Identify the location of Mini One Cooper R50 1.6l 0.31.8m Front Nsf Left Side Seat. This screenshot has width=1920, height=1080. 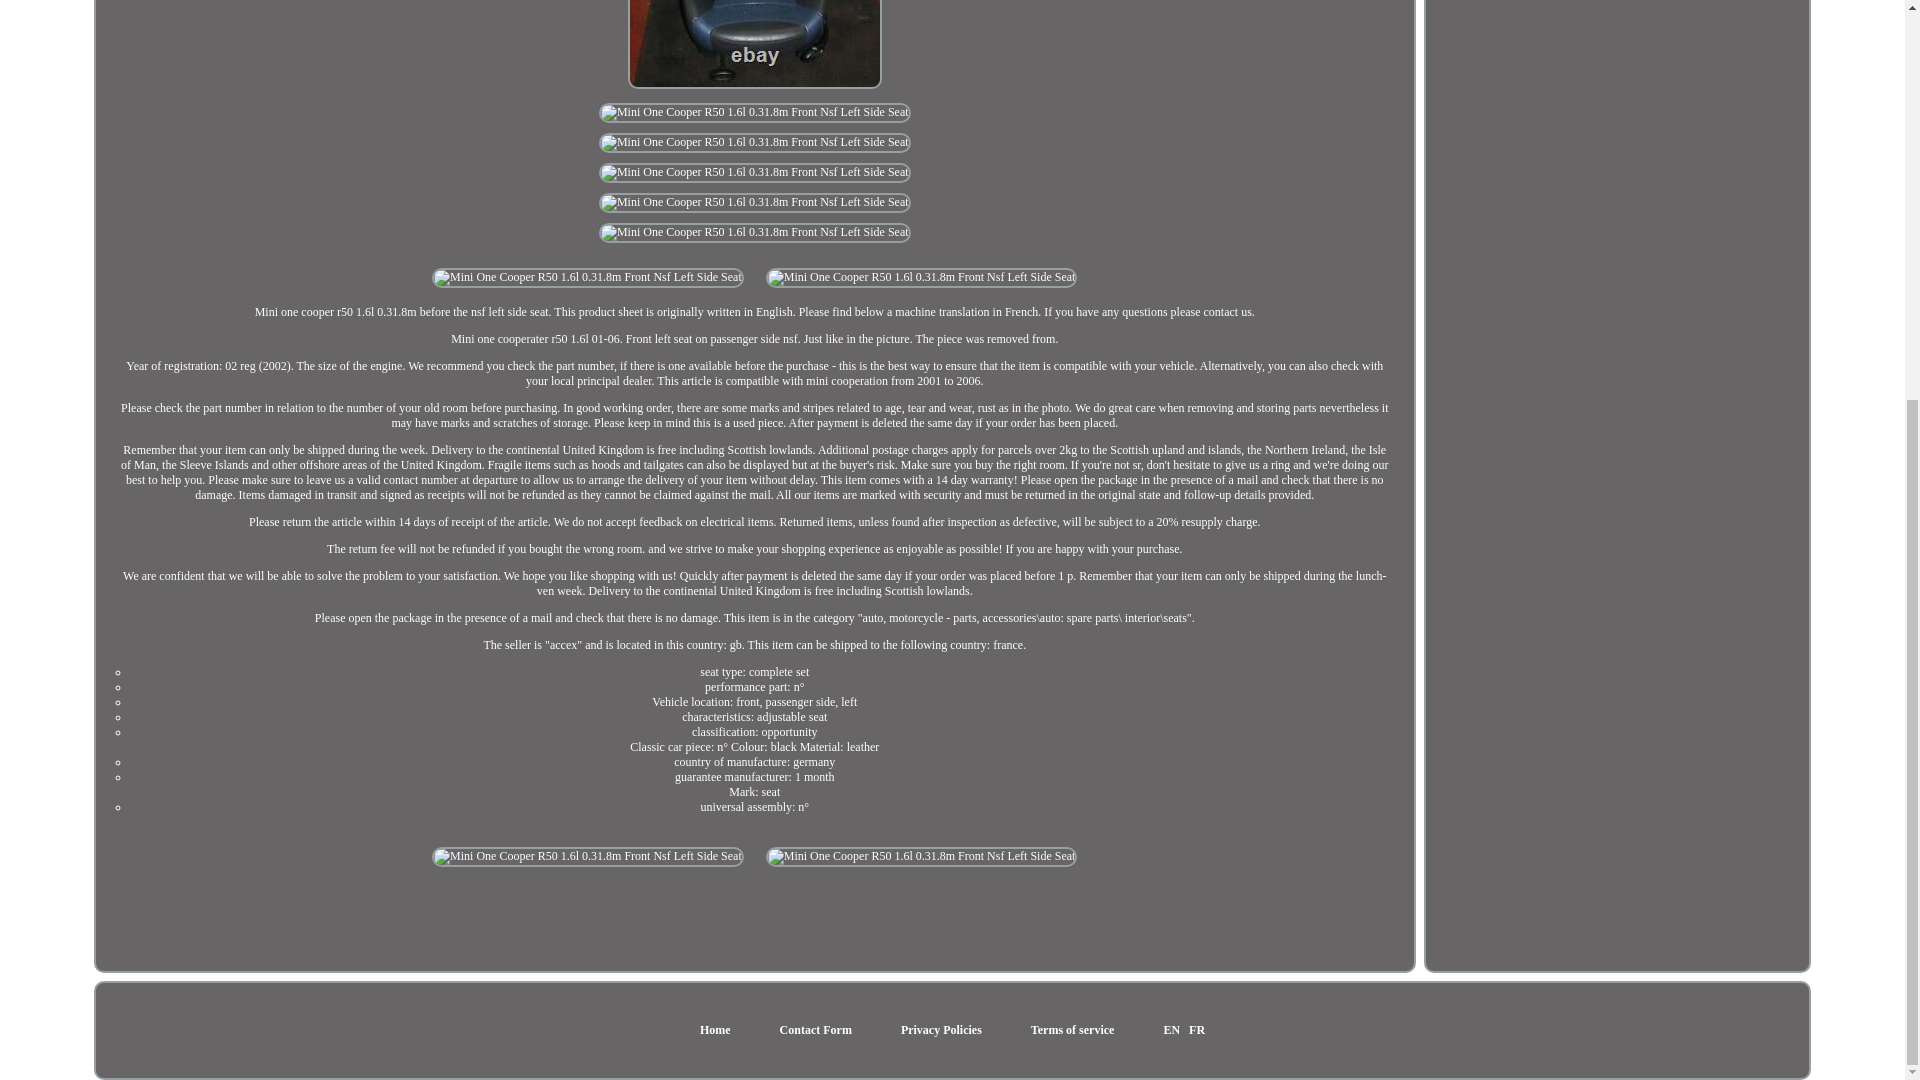
(754, 112).